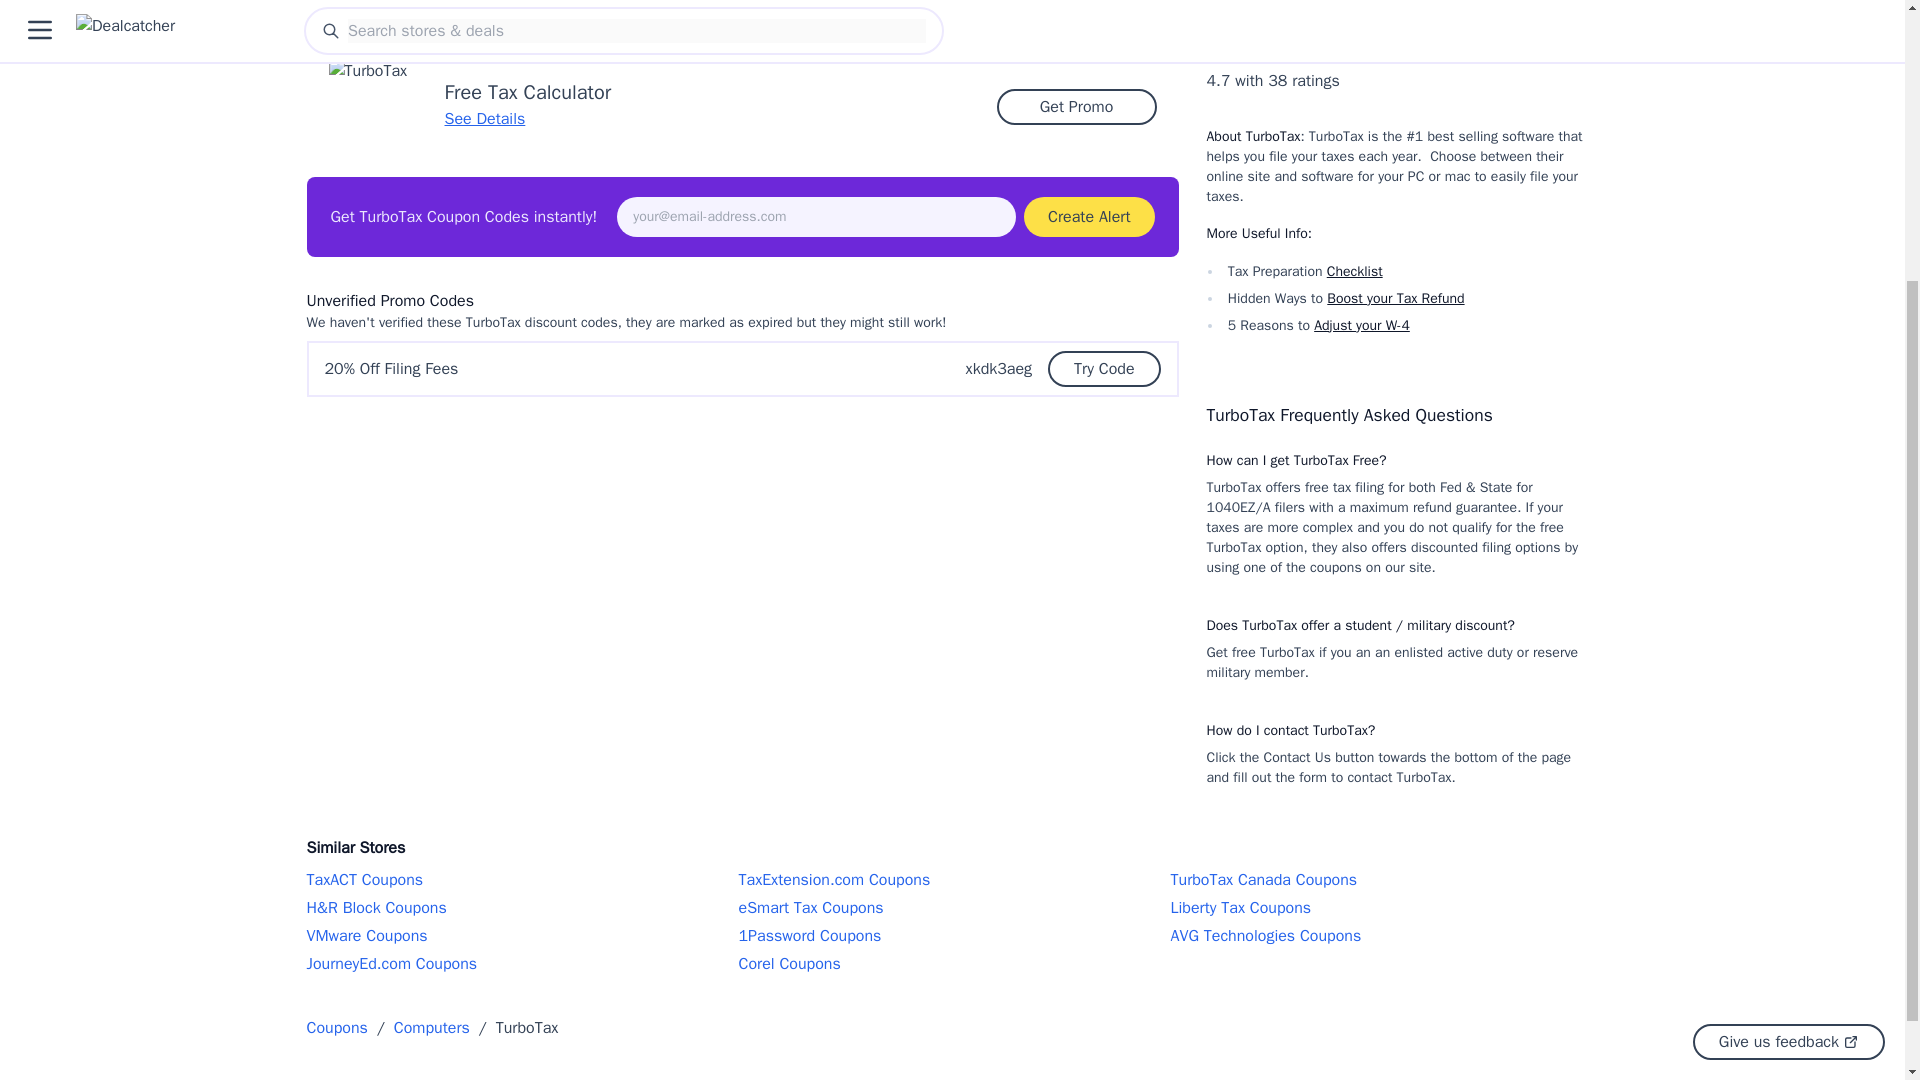 The width and height of the screenshot is (1920, 1080). Describe the element at coordinates (1088, 216) in the screenshot. I see `Create Alert` at that location.